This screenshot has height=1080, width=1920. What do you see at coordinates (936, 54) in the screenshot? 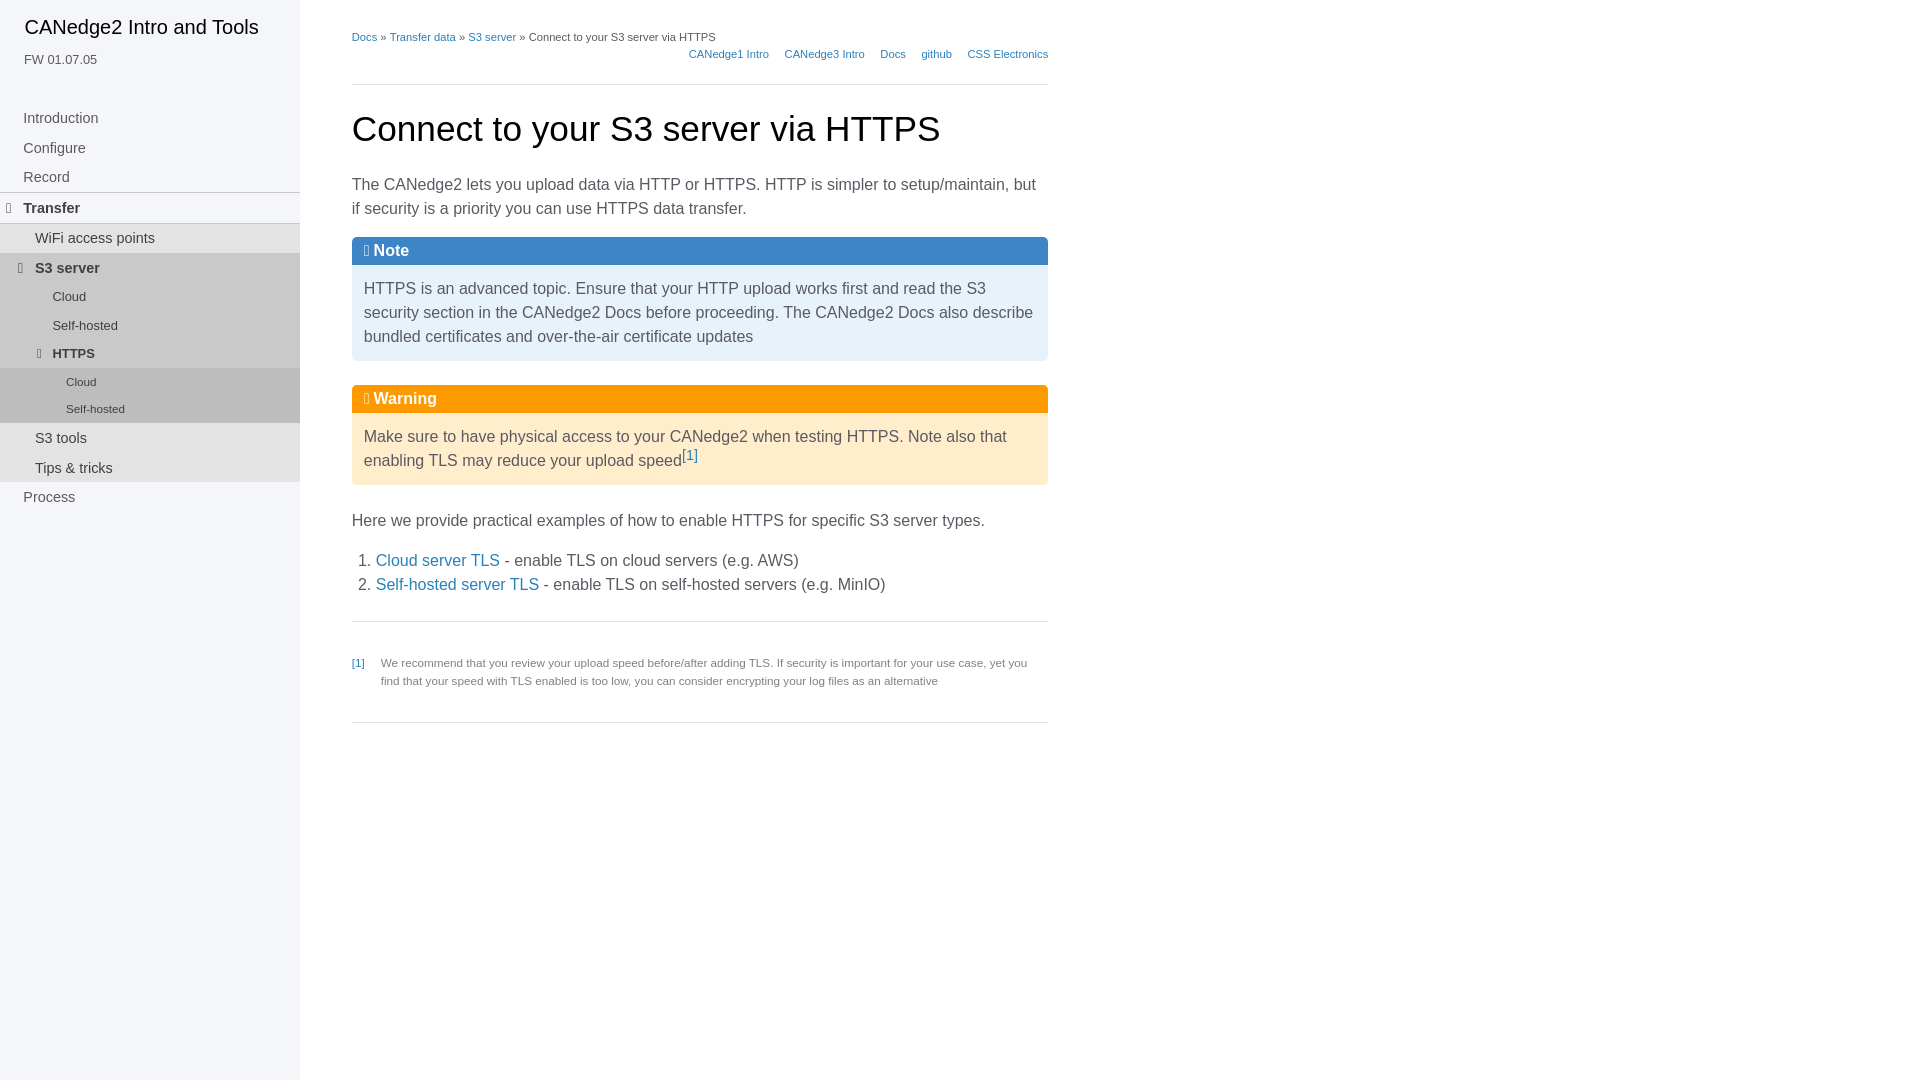
I see `github` at bounding box center [936, 54].